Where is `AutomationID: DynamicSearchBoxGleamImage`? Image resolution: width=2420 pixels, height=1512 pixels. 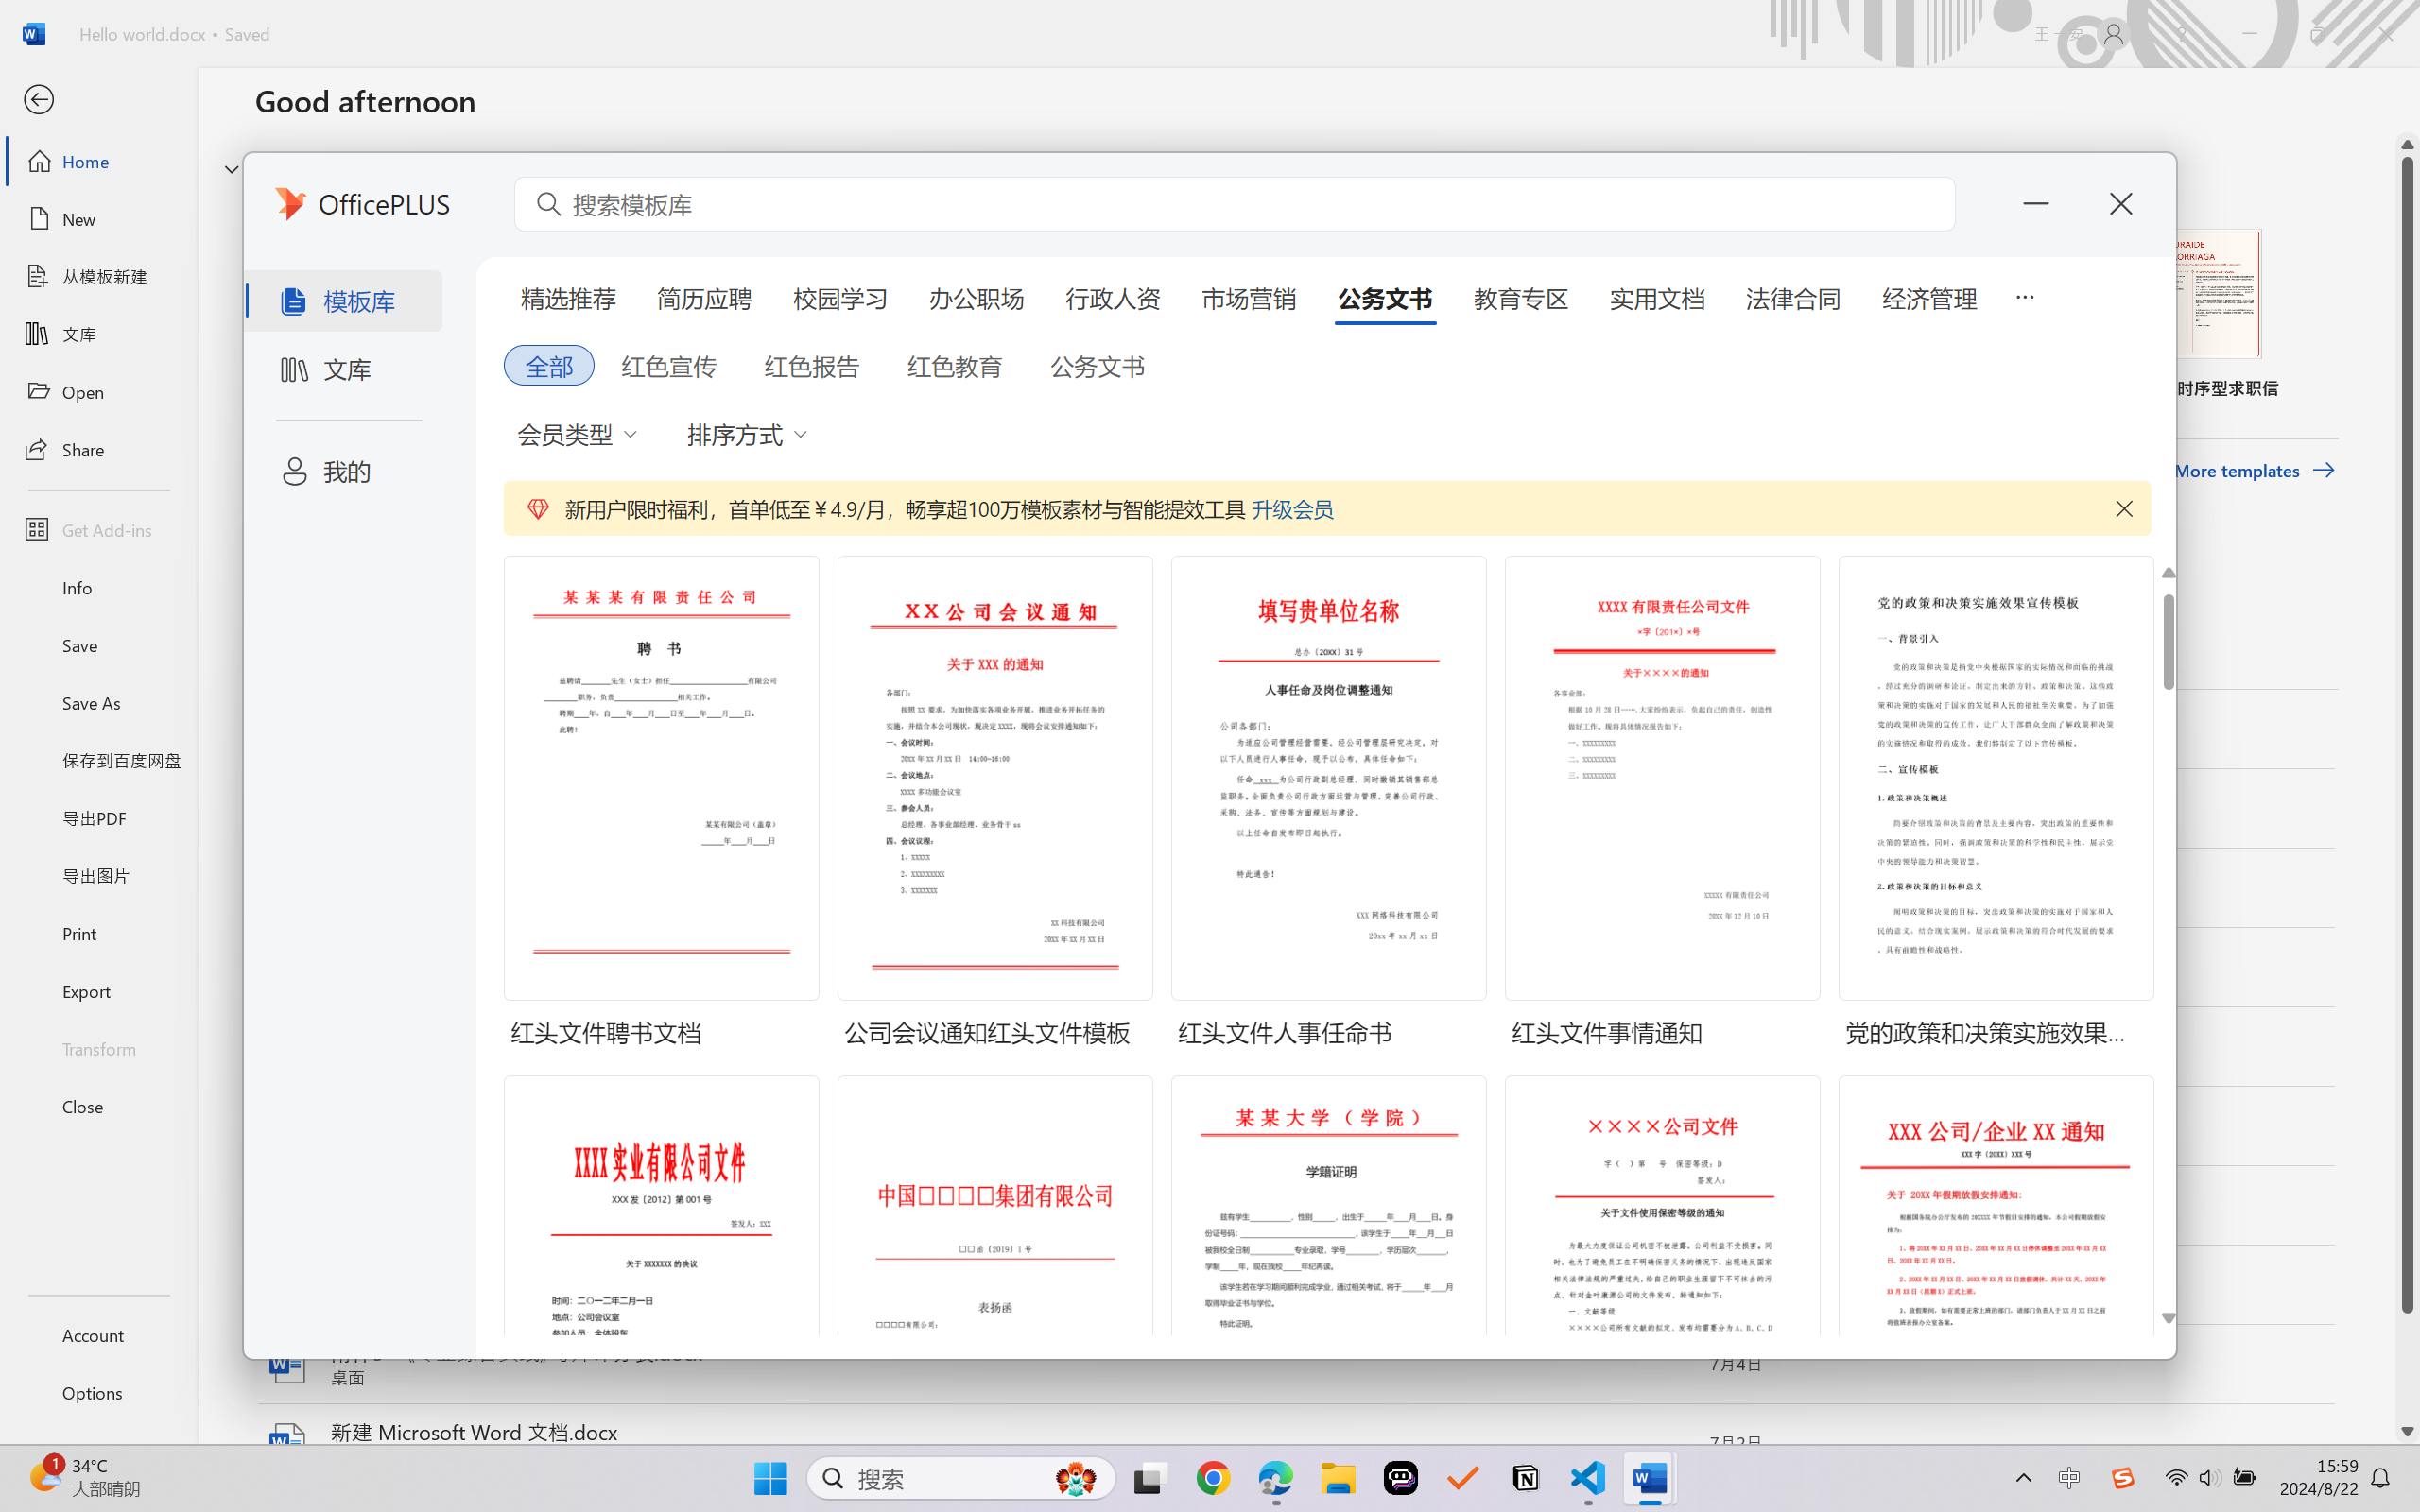 AutomationID: DynamicSearchBoxGleamImage is located at coordinates (1076, 1478).